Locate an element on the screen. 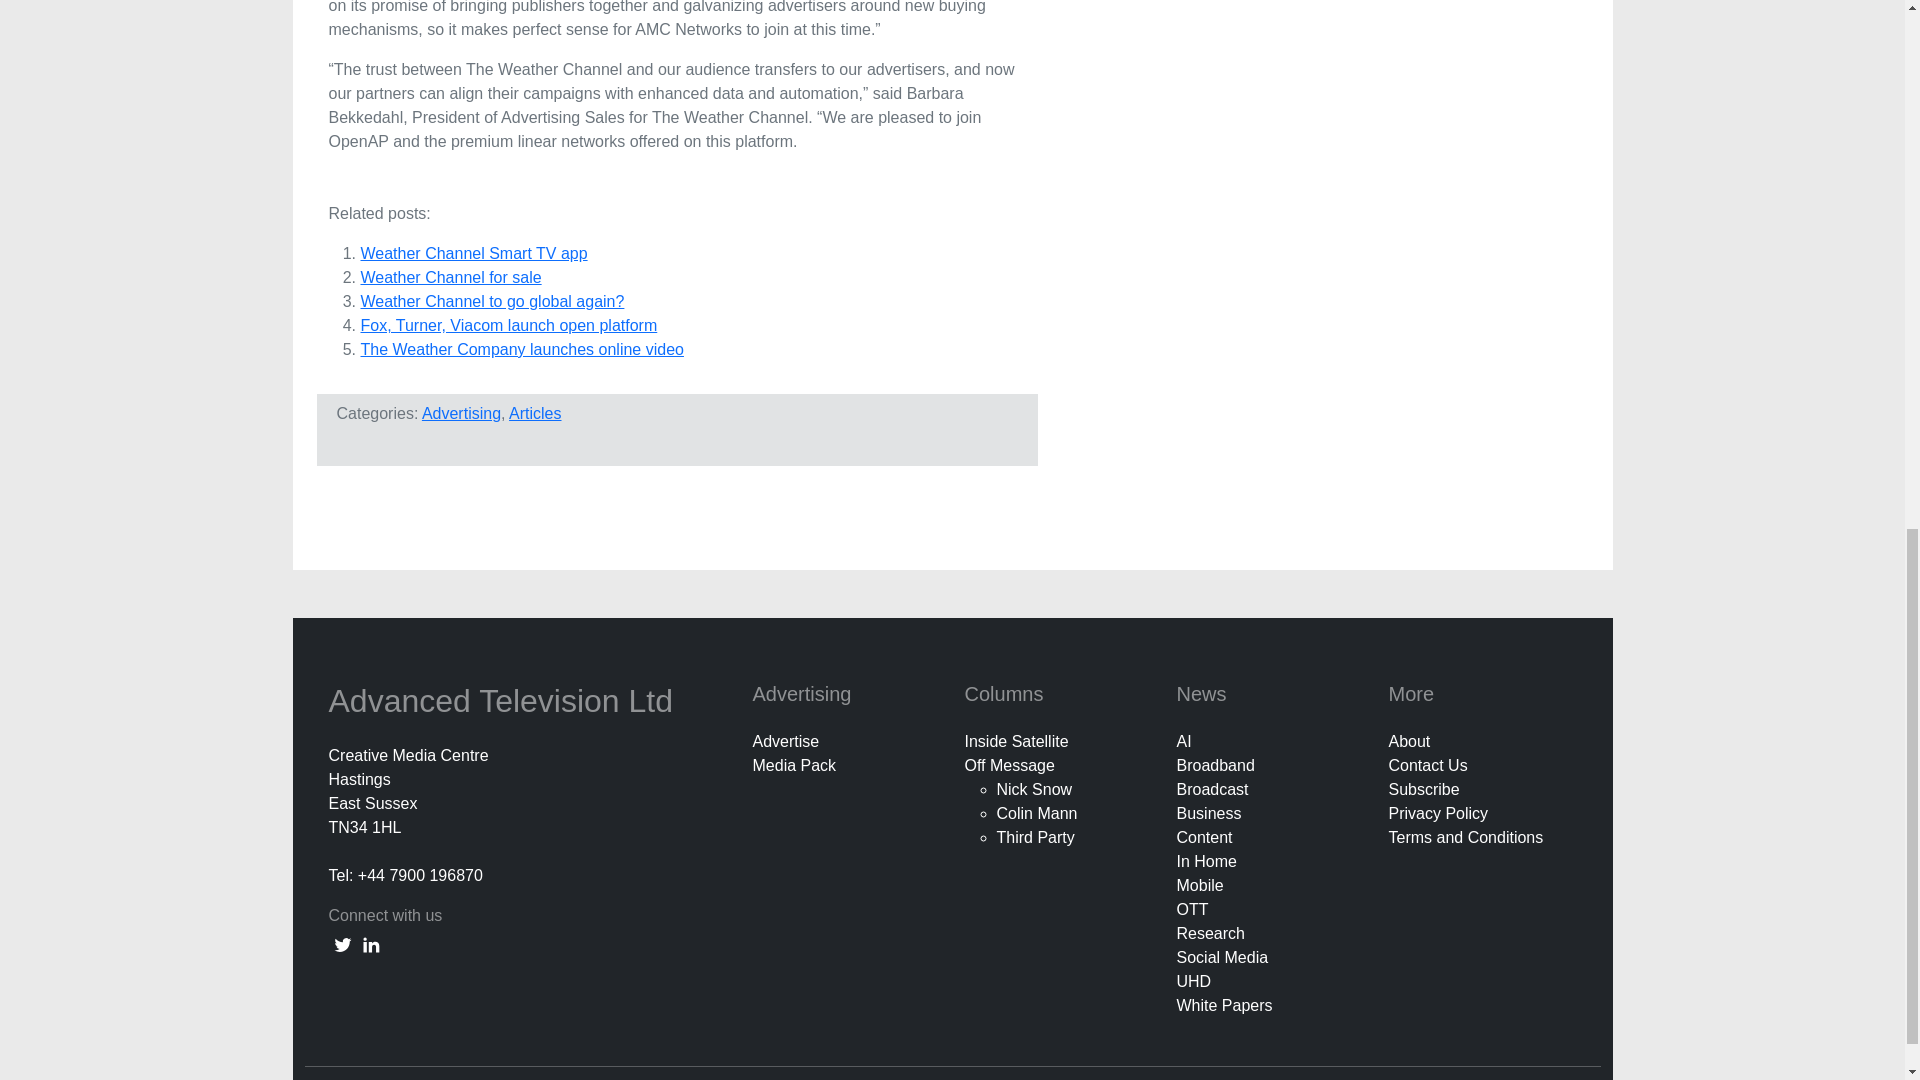 Image resolution: width=1920 pixels, height=1080 pixels. Weather Channel to go global again? is located at coordinates (492, 300).